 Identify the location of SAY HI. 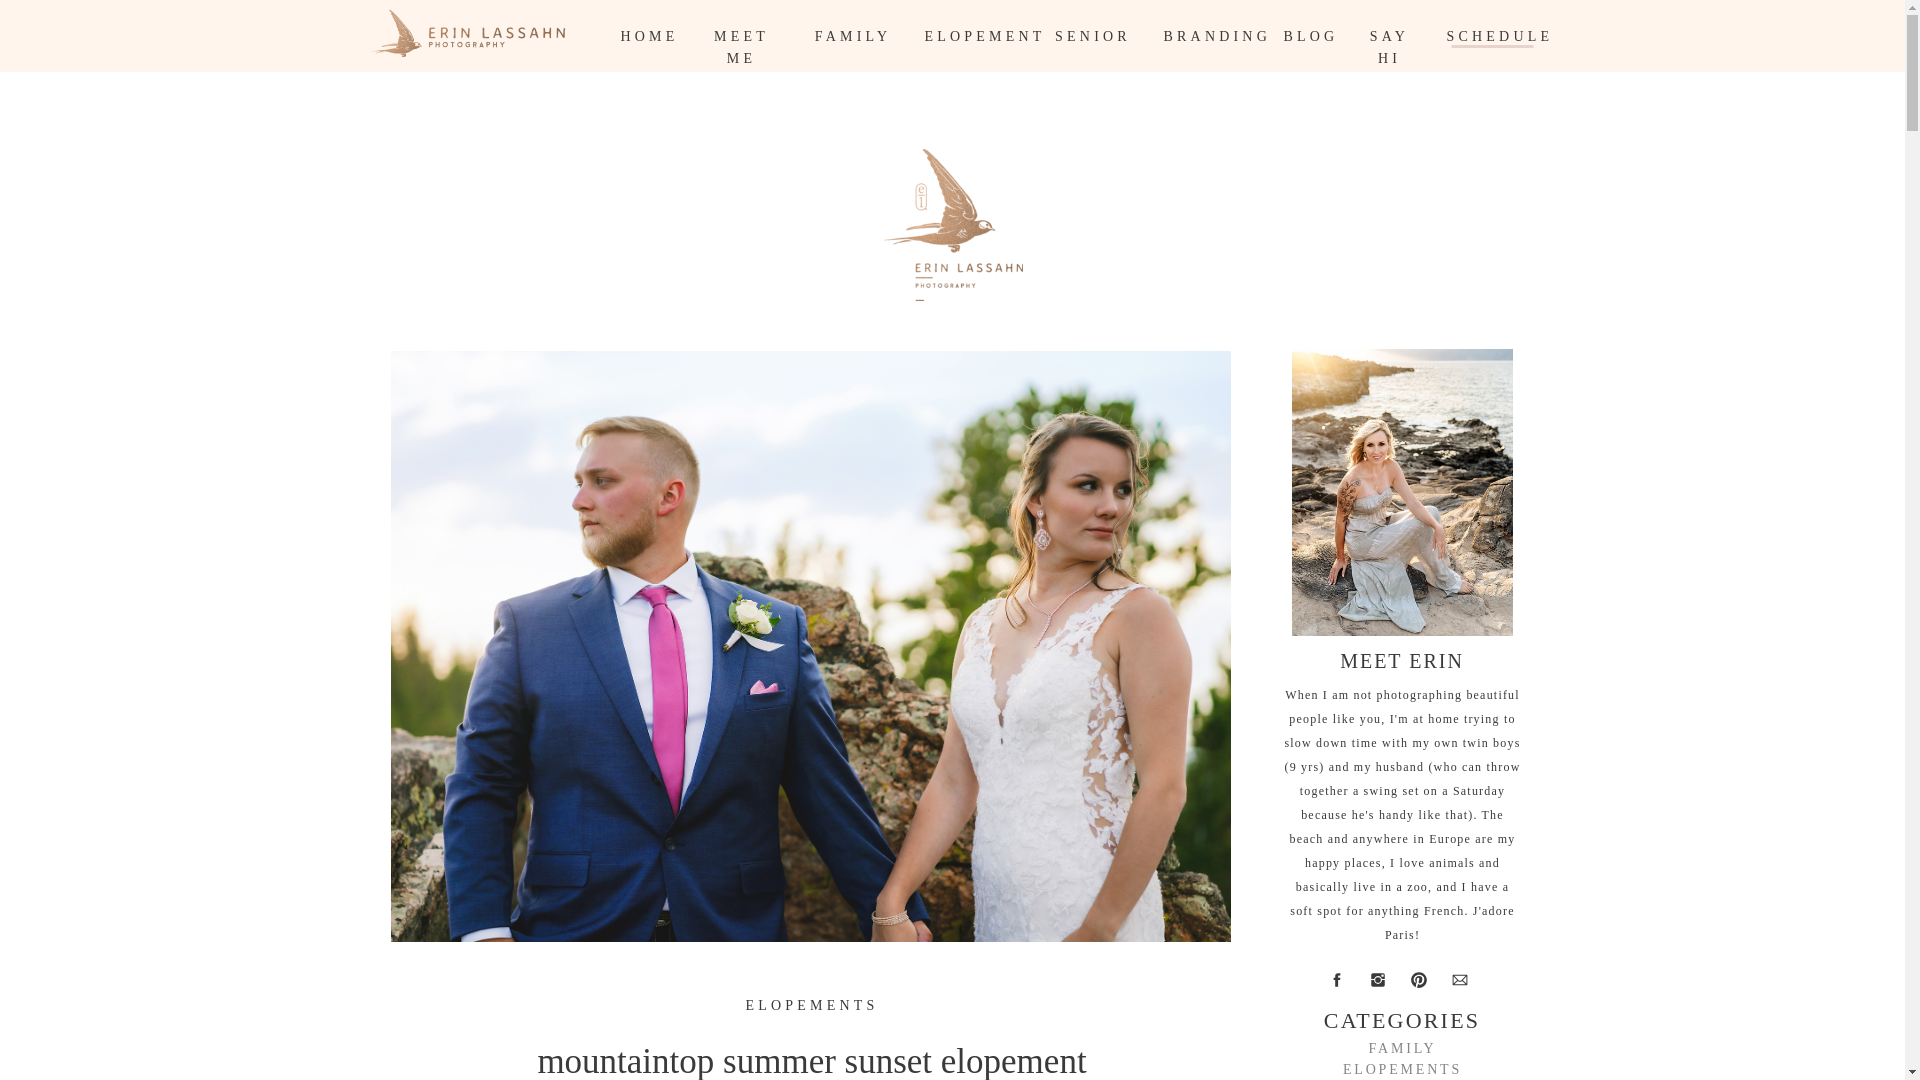
(1390, 36).